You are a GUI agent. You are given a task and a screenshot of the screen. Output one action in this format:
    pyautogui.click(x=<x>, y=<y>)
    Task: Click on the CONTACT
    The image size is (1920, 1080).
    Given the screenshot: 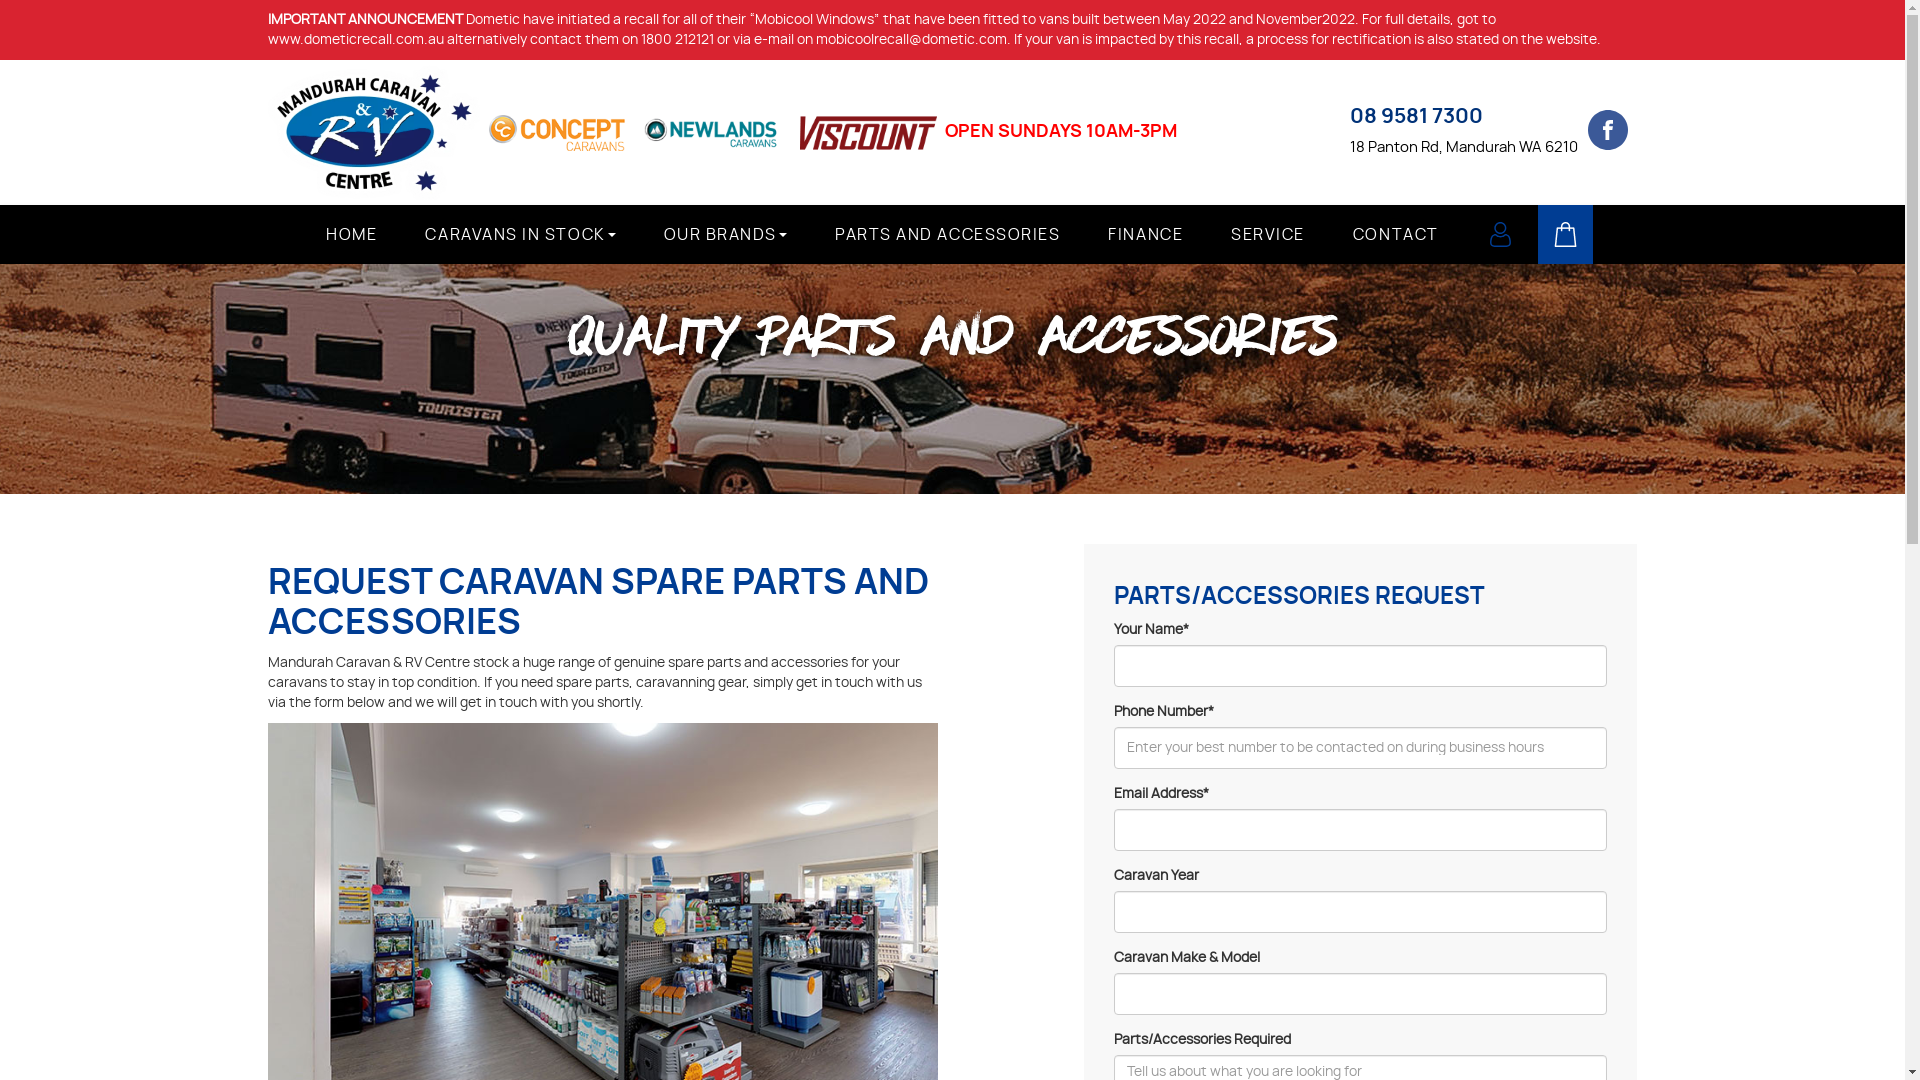 What is the action you would take?
    pyautogui.click(x=1396, y=236)
    